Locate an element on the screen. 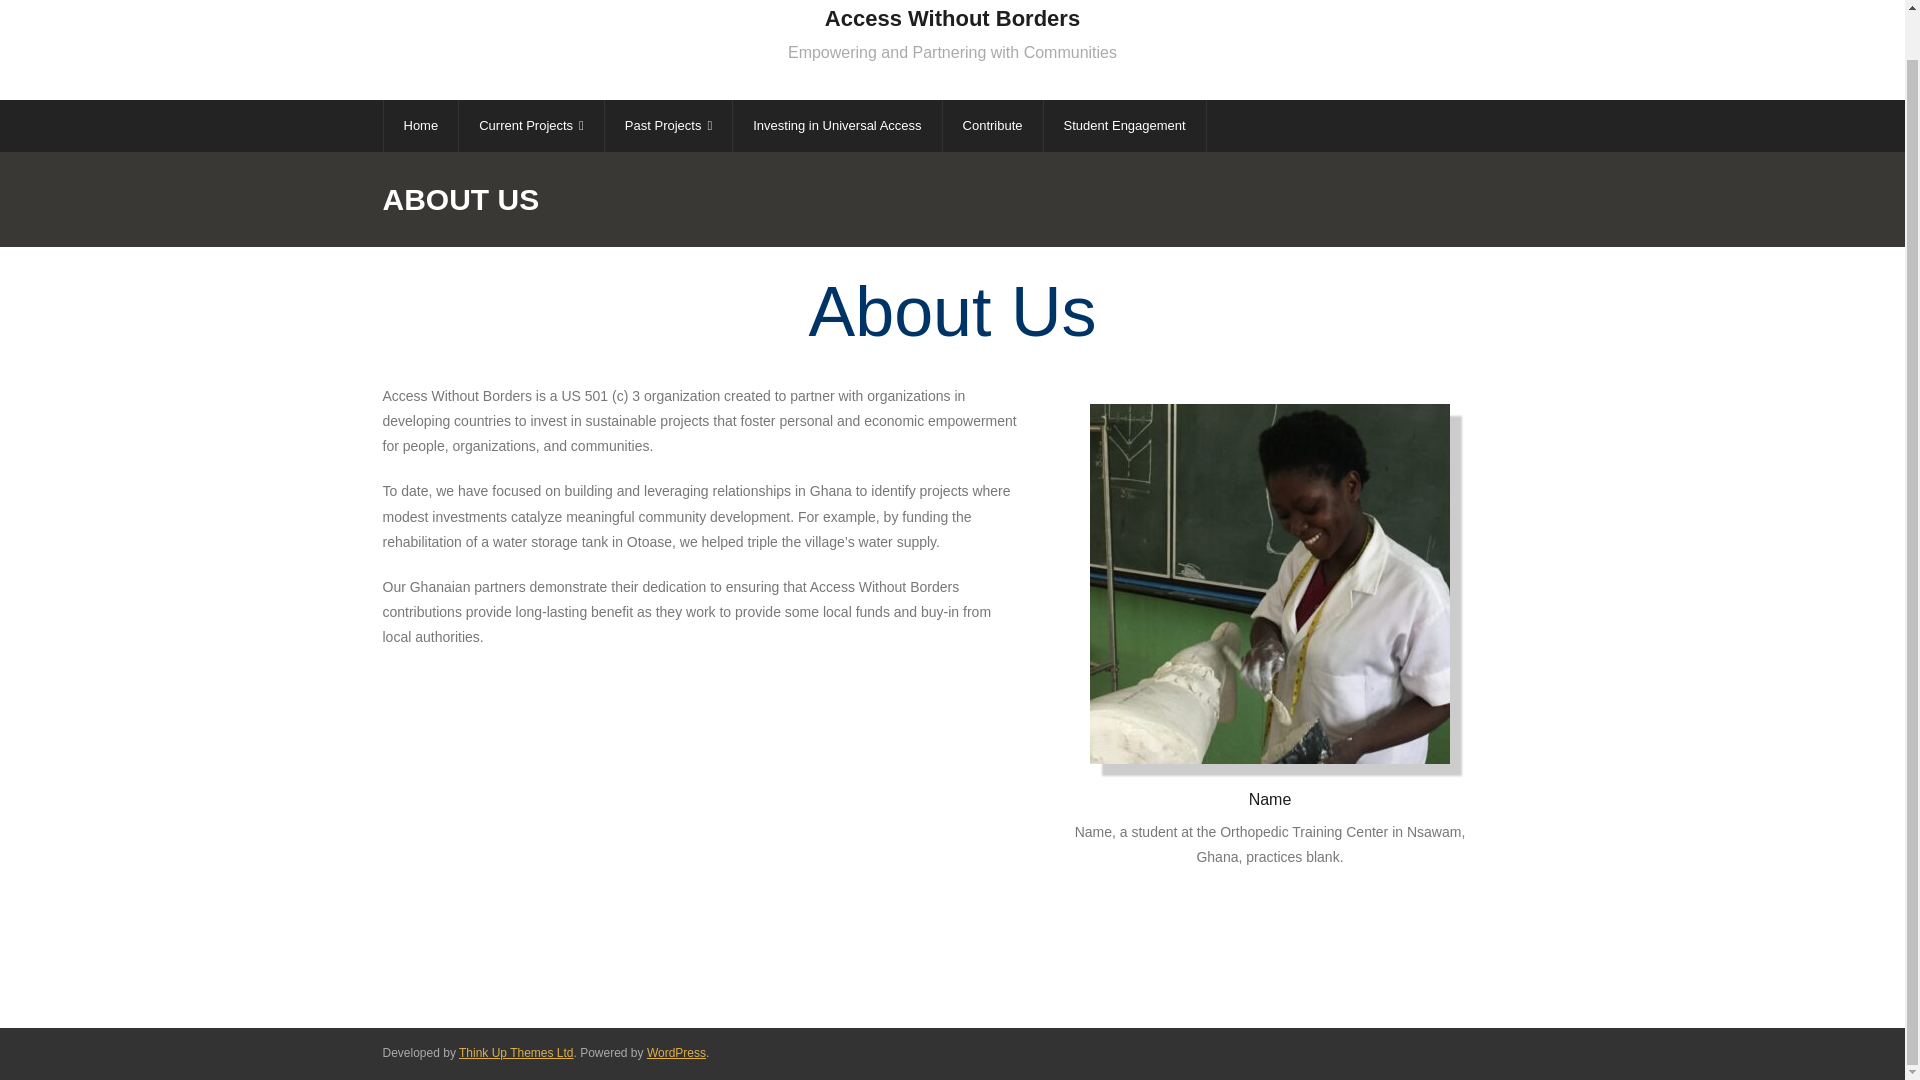 The image size is (1920, 1080). Empowering and Partnering with Communities is located at coordinates (952, 52).